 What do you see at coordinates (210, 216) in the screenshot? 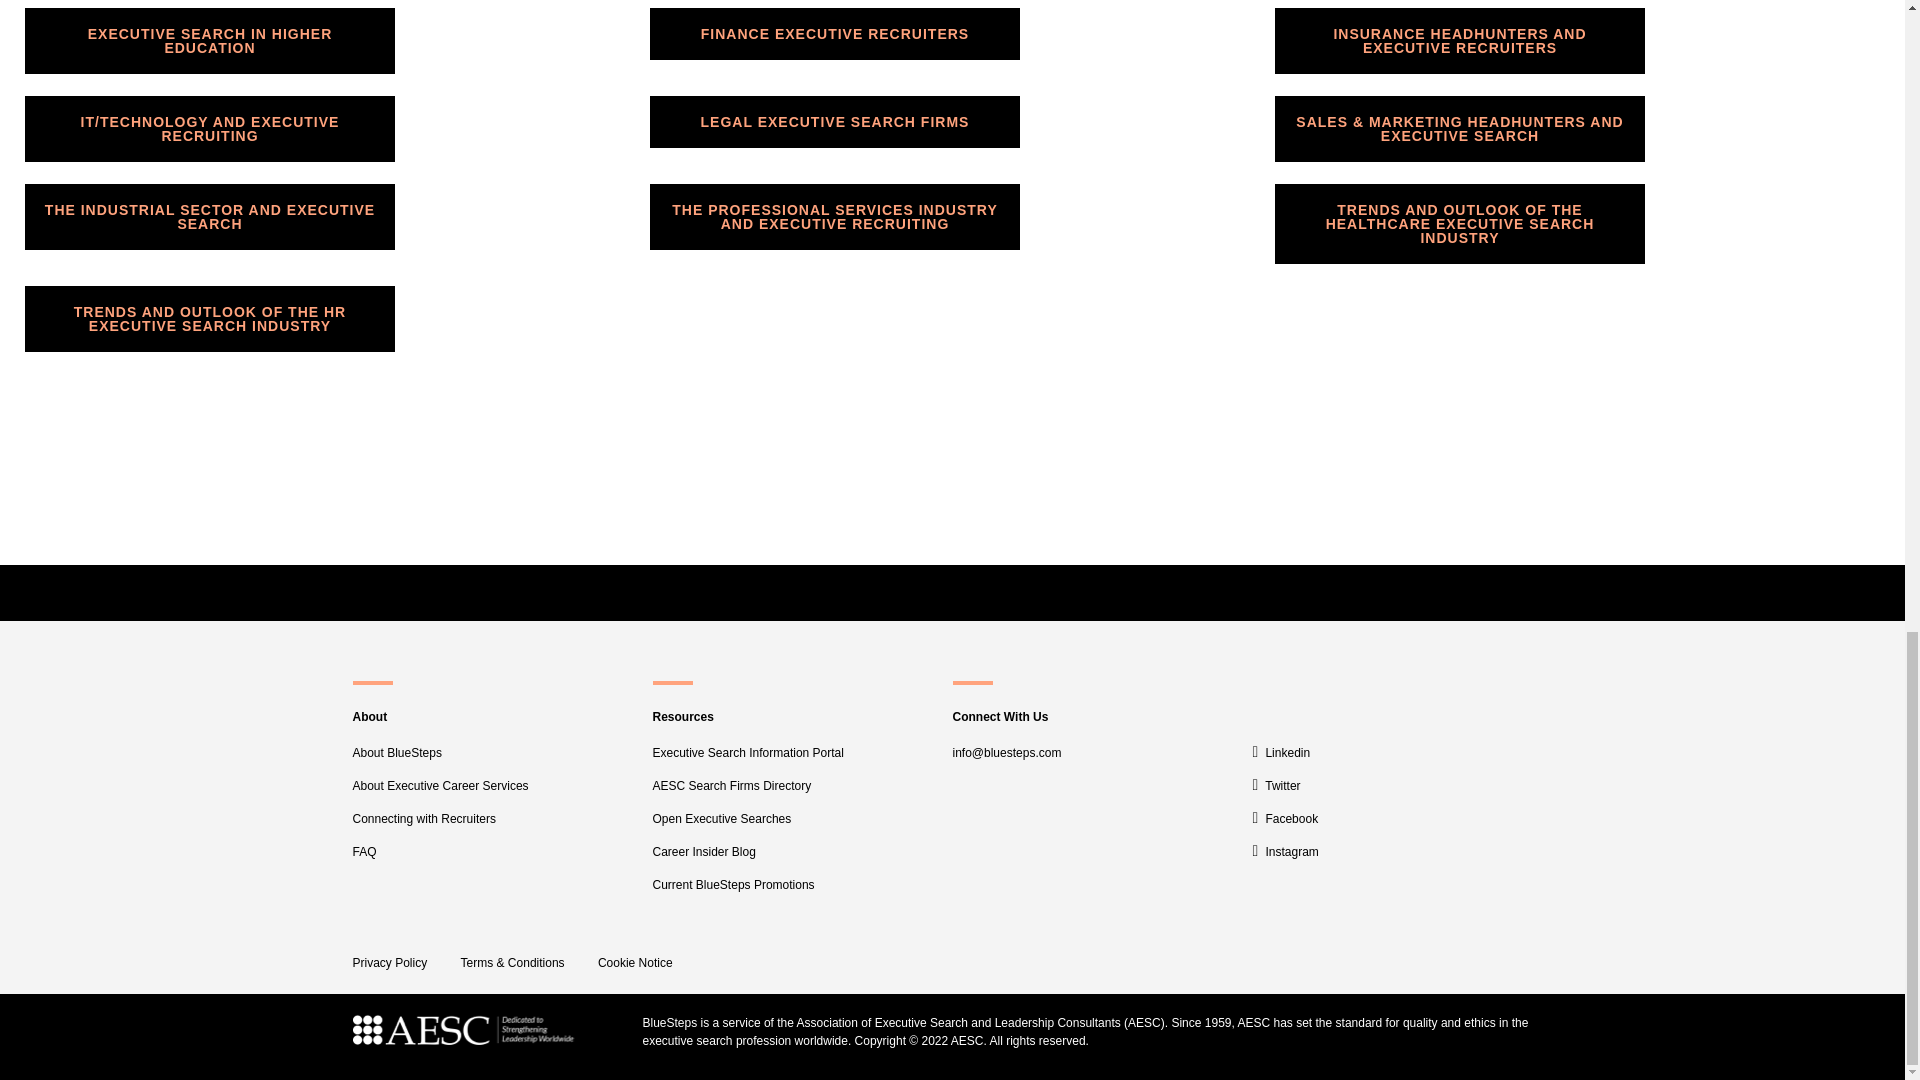
I see `THE INDUSTRIAL SECTOR AND EXECUTIVE SEARCH` at bounding box center [210, 216].